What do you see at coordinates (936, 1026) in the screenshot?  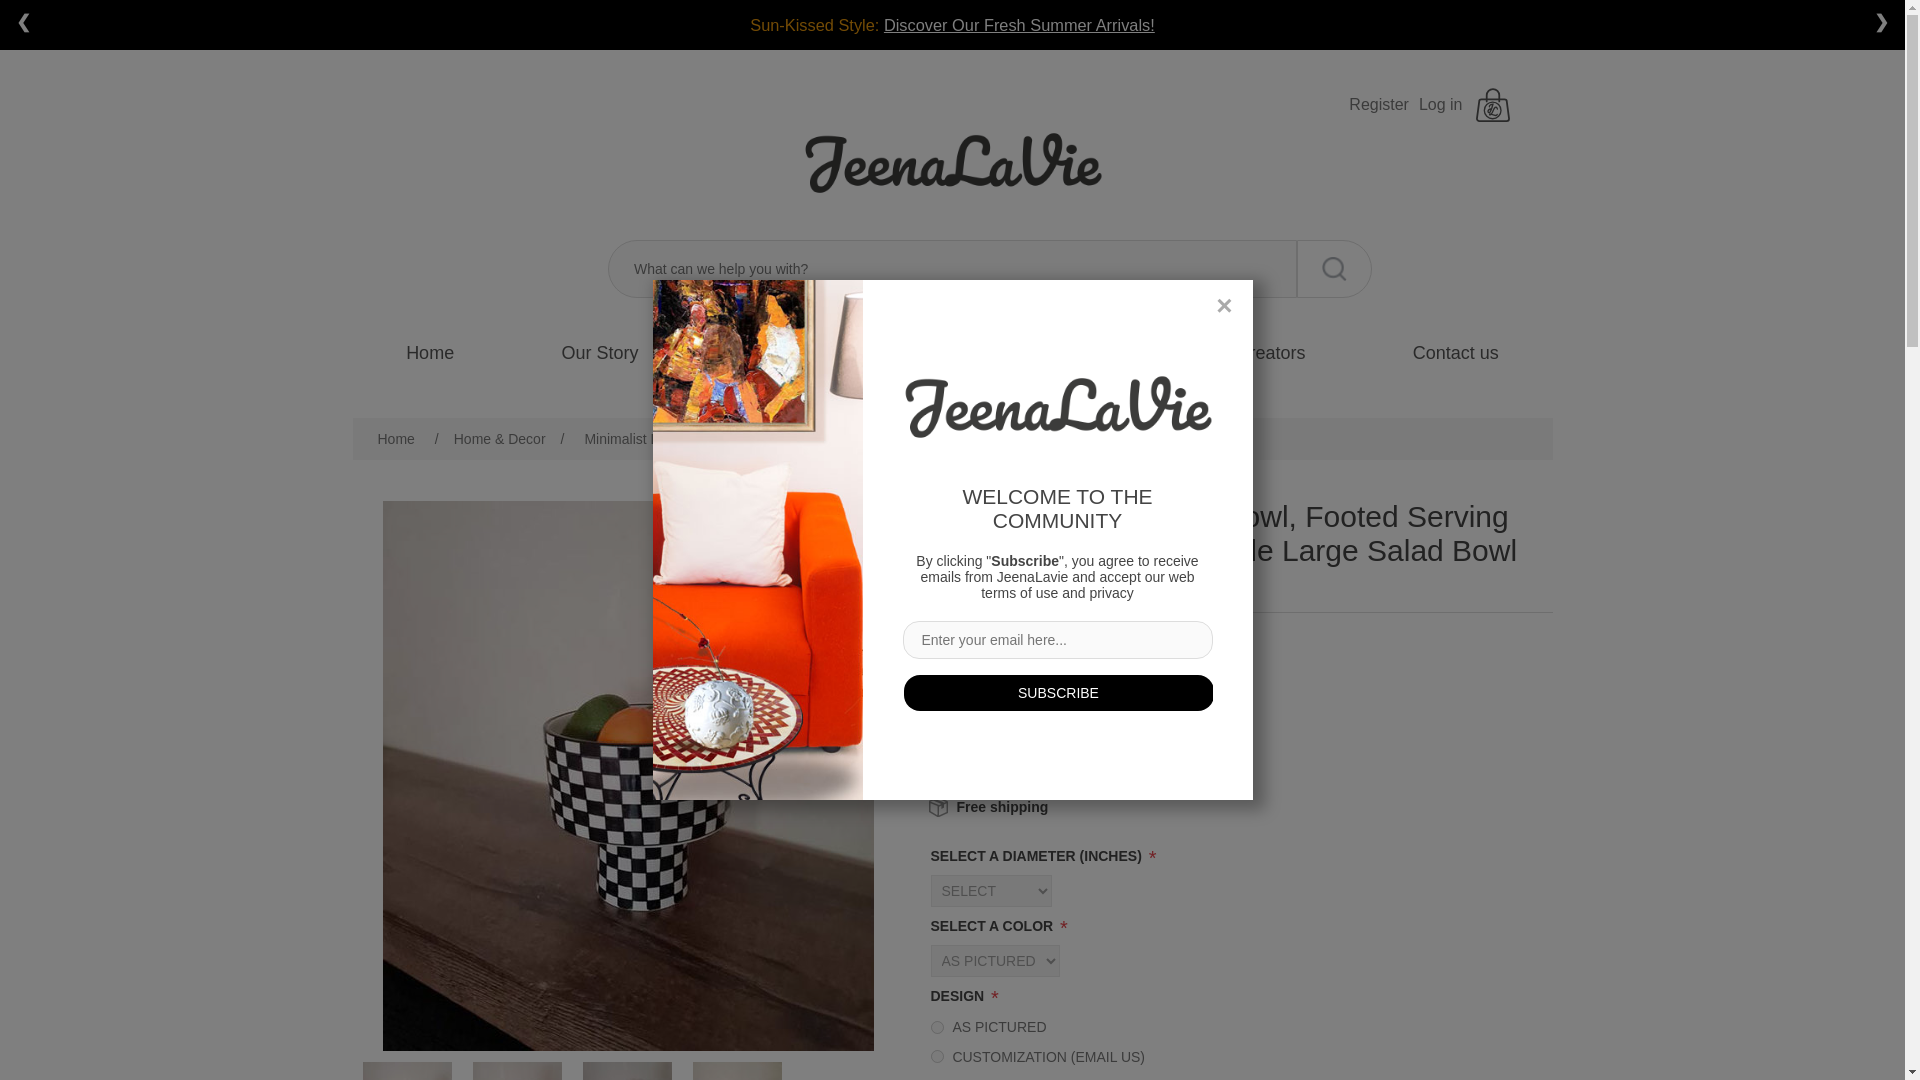 I see `9226` at bounding box center [936, 1026].